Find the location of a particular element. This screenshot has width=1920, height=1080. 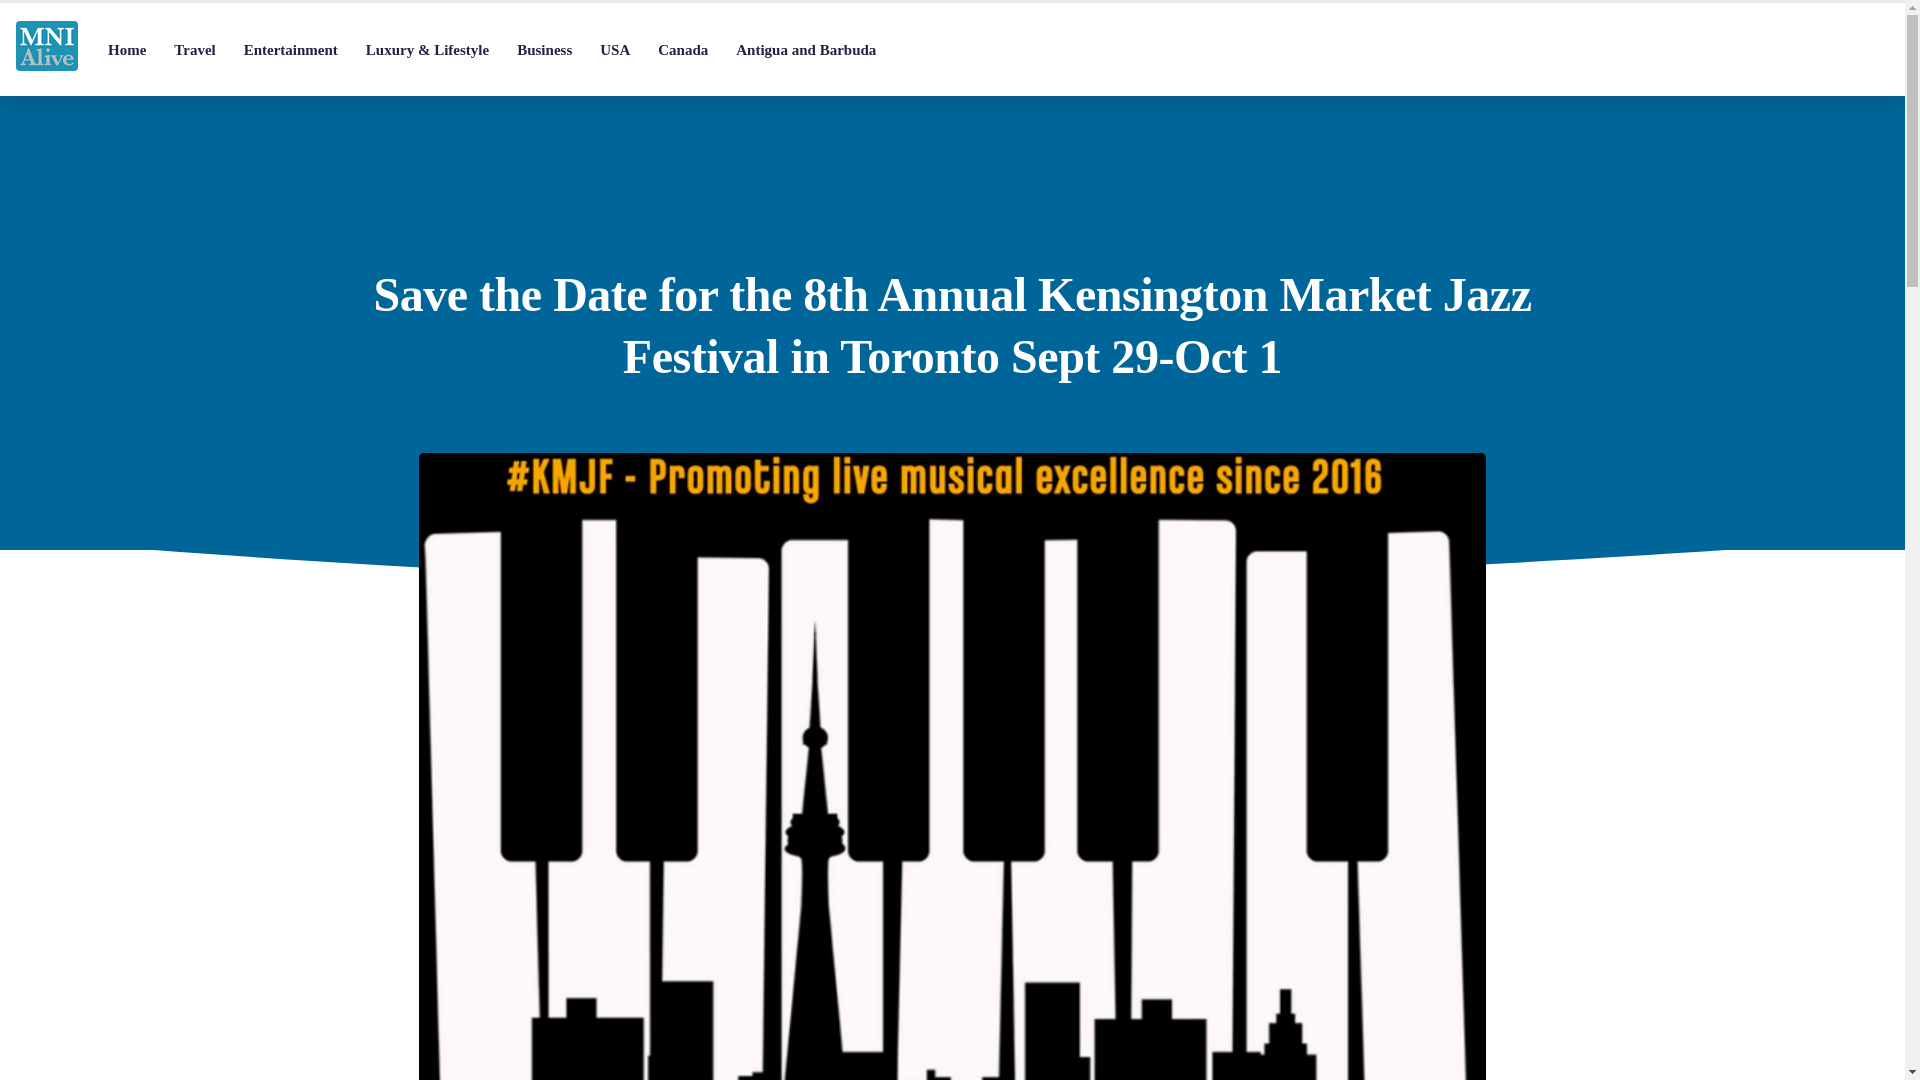

Entertainment is located at coordinates (290, 50).